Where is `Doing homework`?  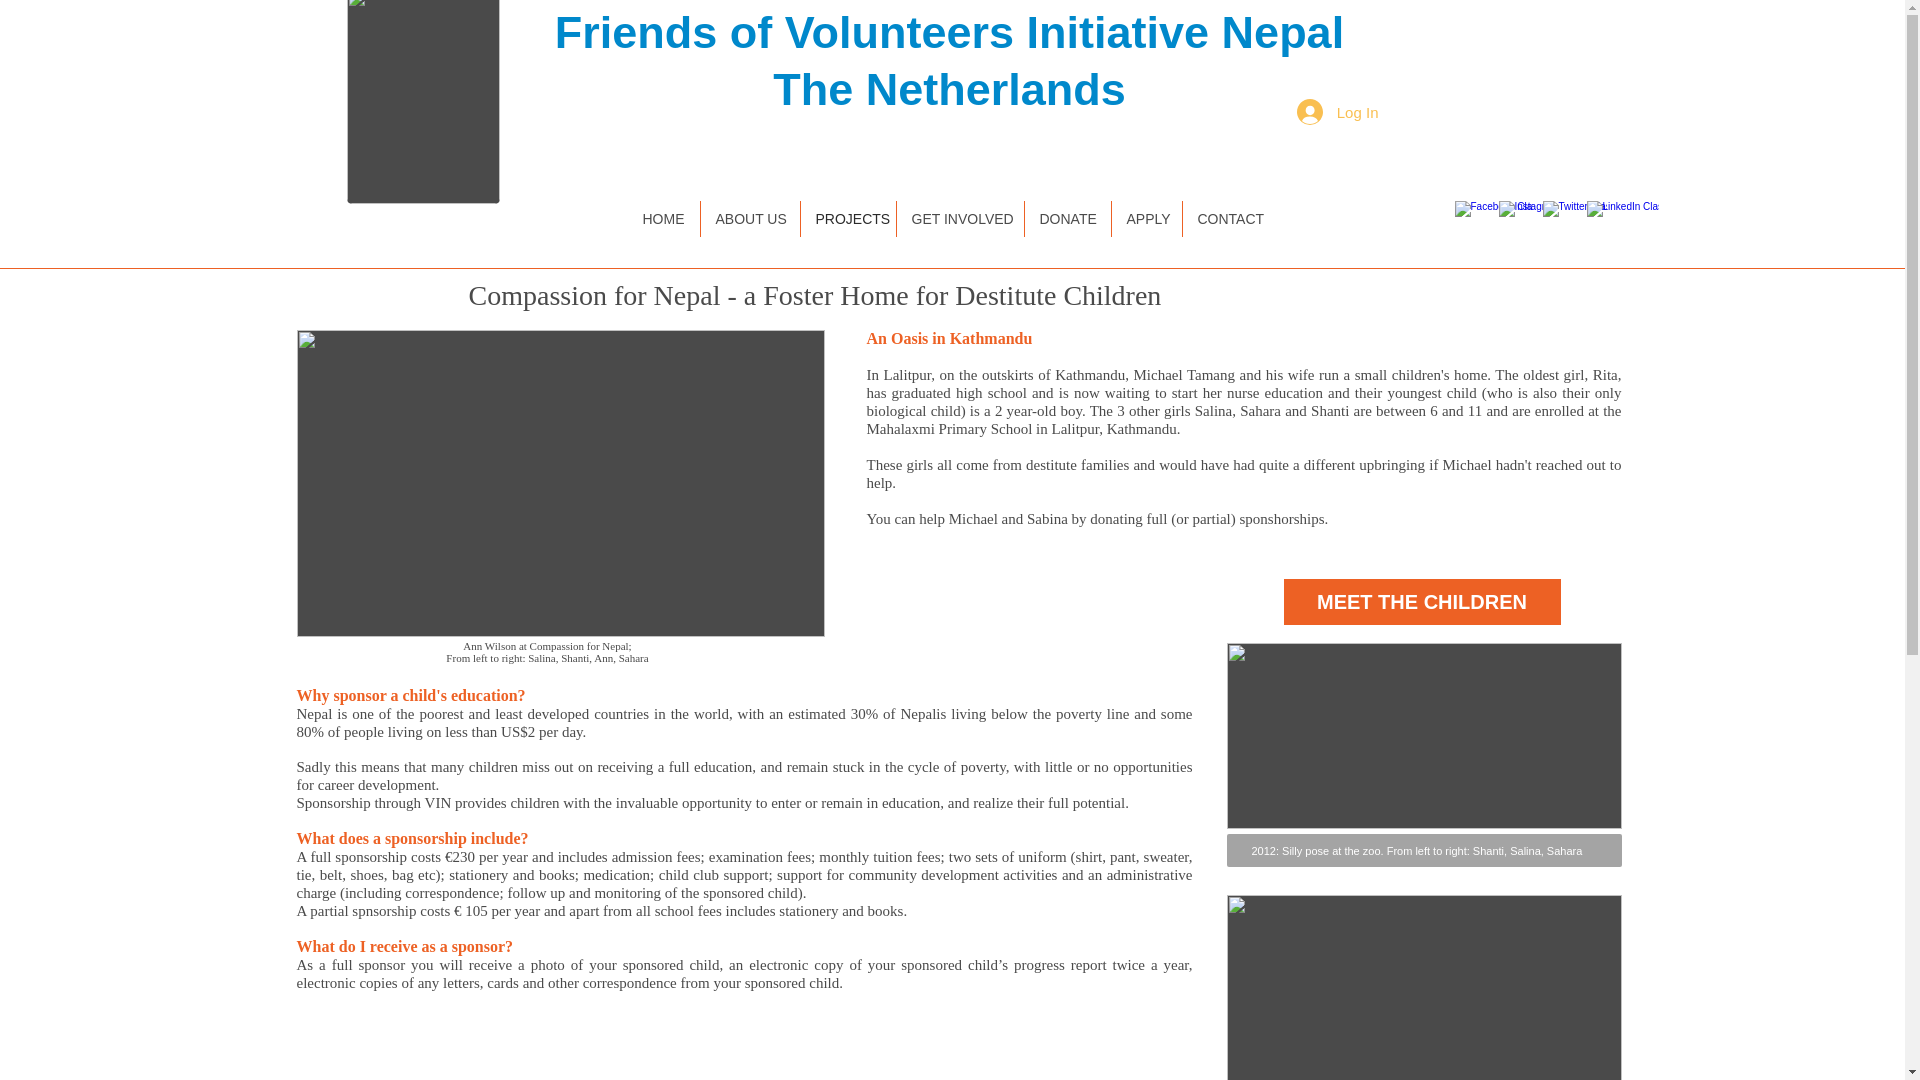
Doing homework is located at coordinates (1423, 988).